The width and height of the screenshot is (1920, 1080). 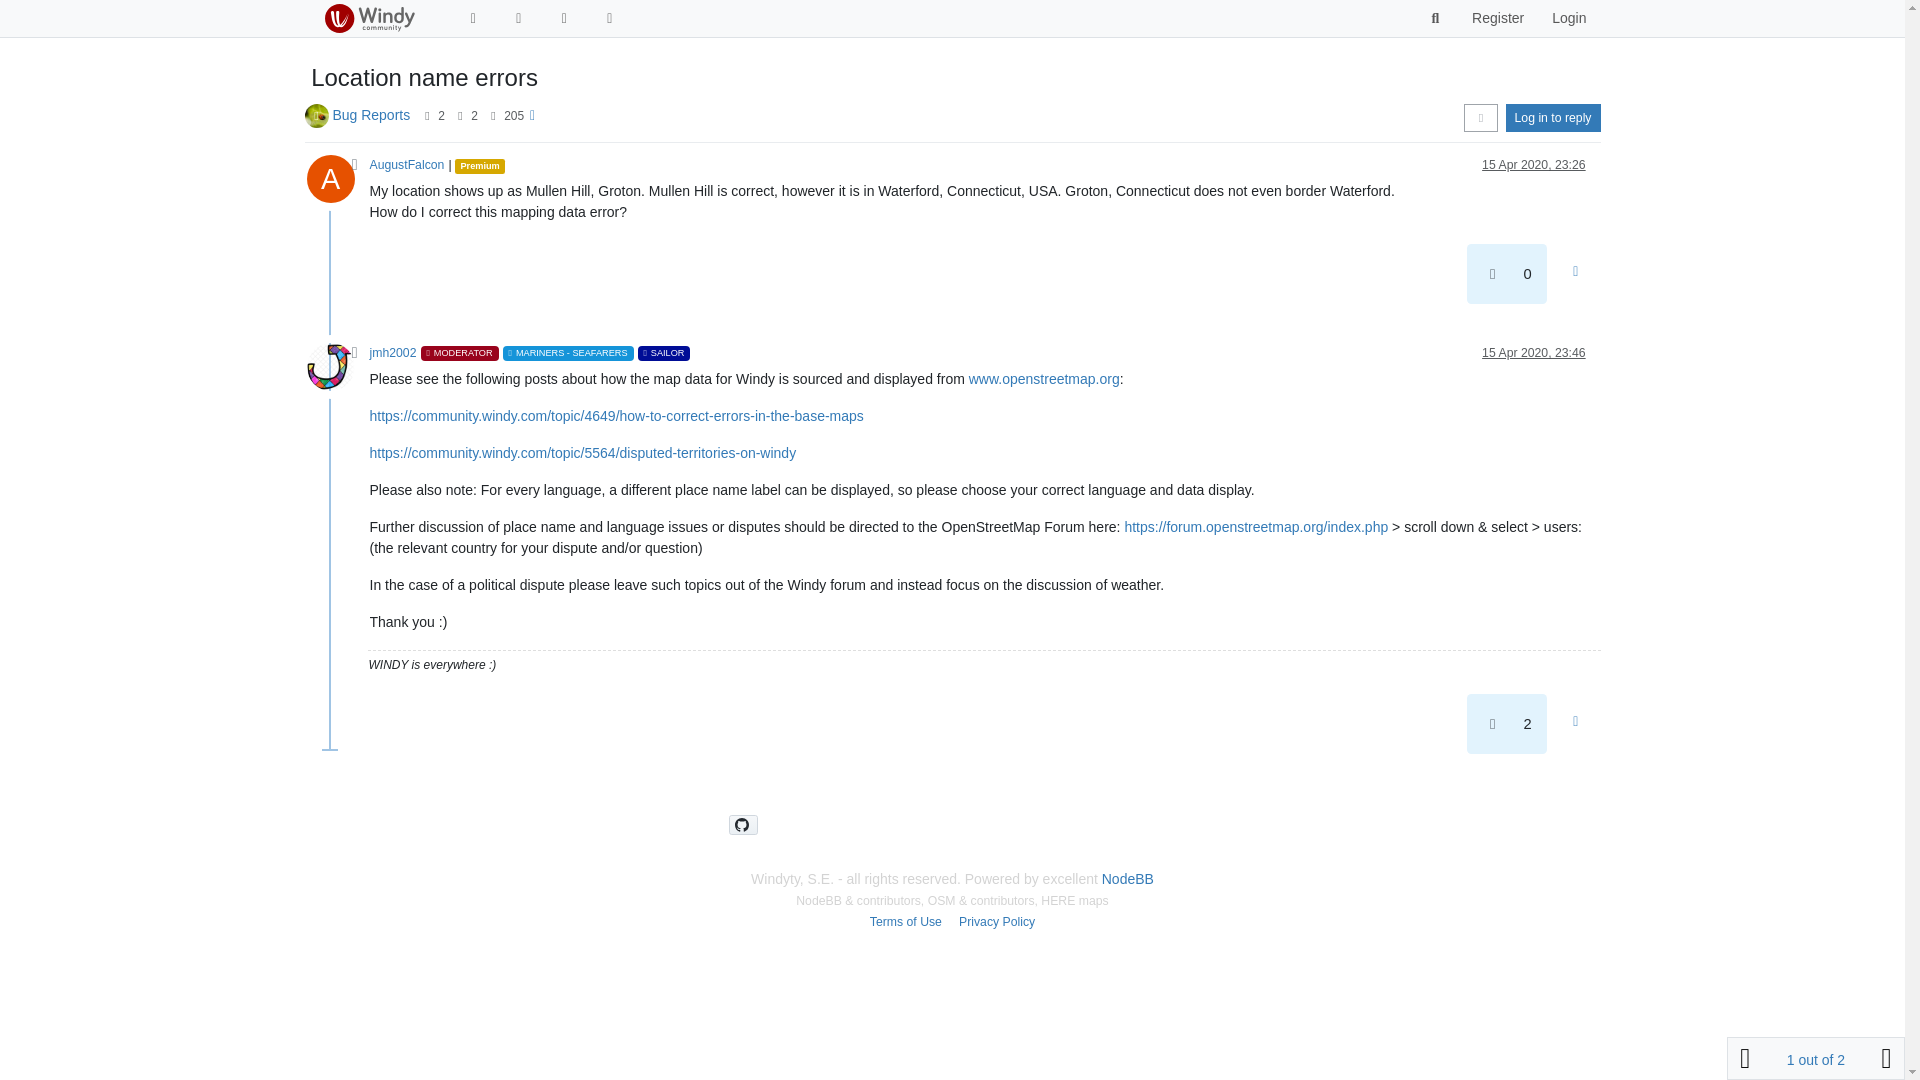 What do you see at coordinates (1436, 18) in the screenshot?
I see `Search` at bounding box center [1436, 18].